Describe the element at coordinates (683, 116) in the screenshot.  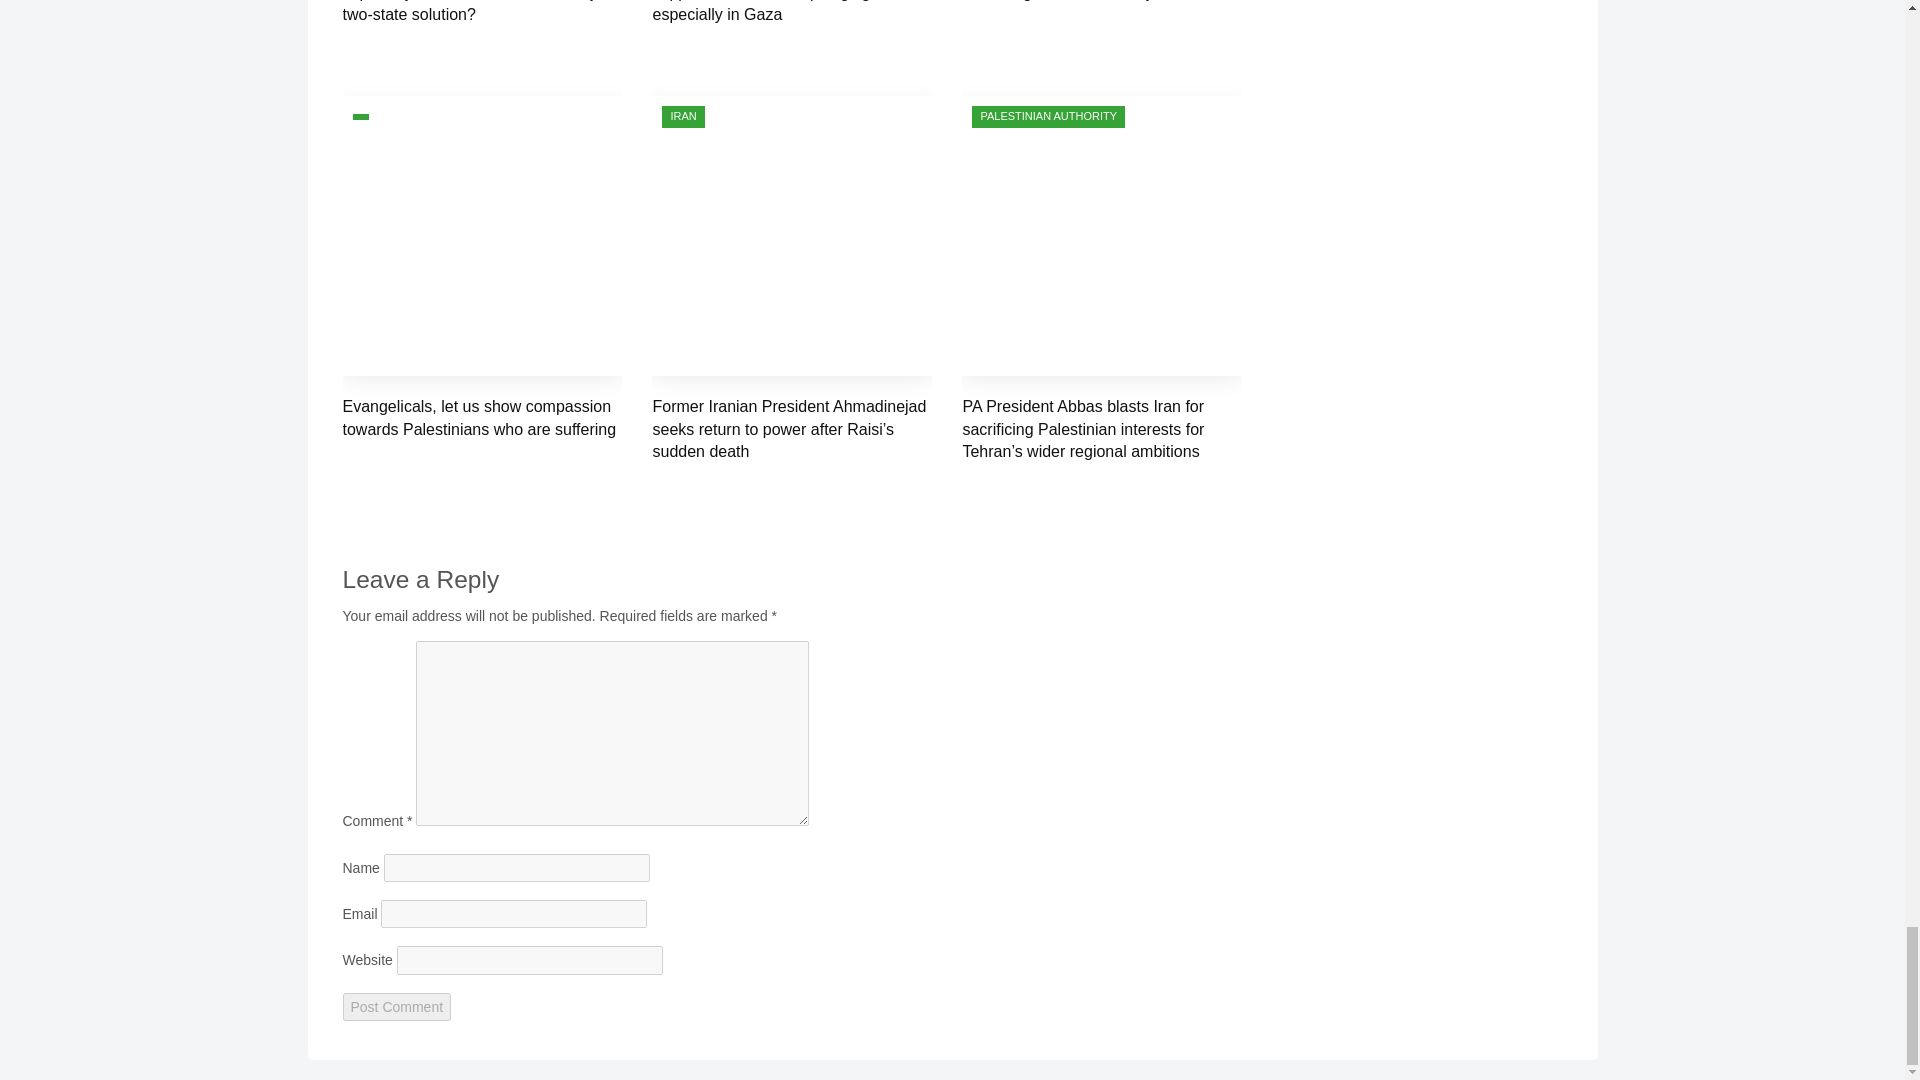
I see `IRAN` at that location.